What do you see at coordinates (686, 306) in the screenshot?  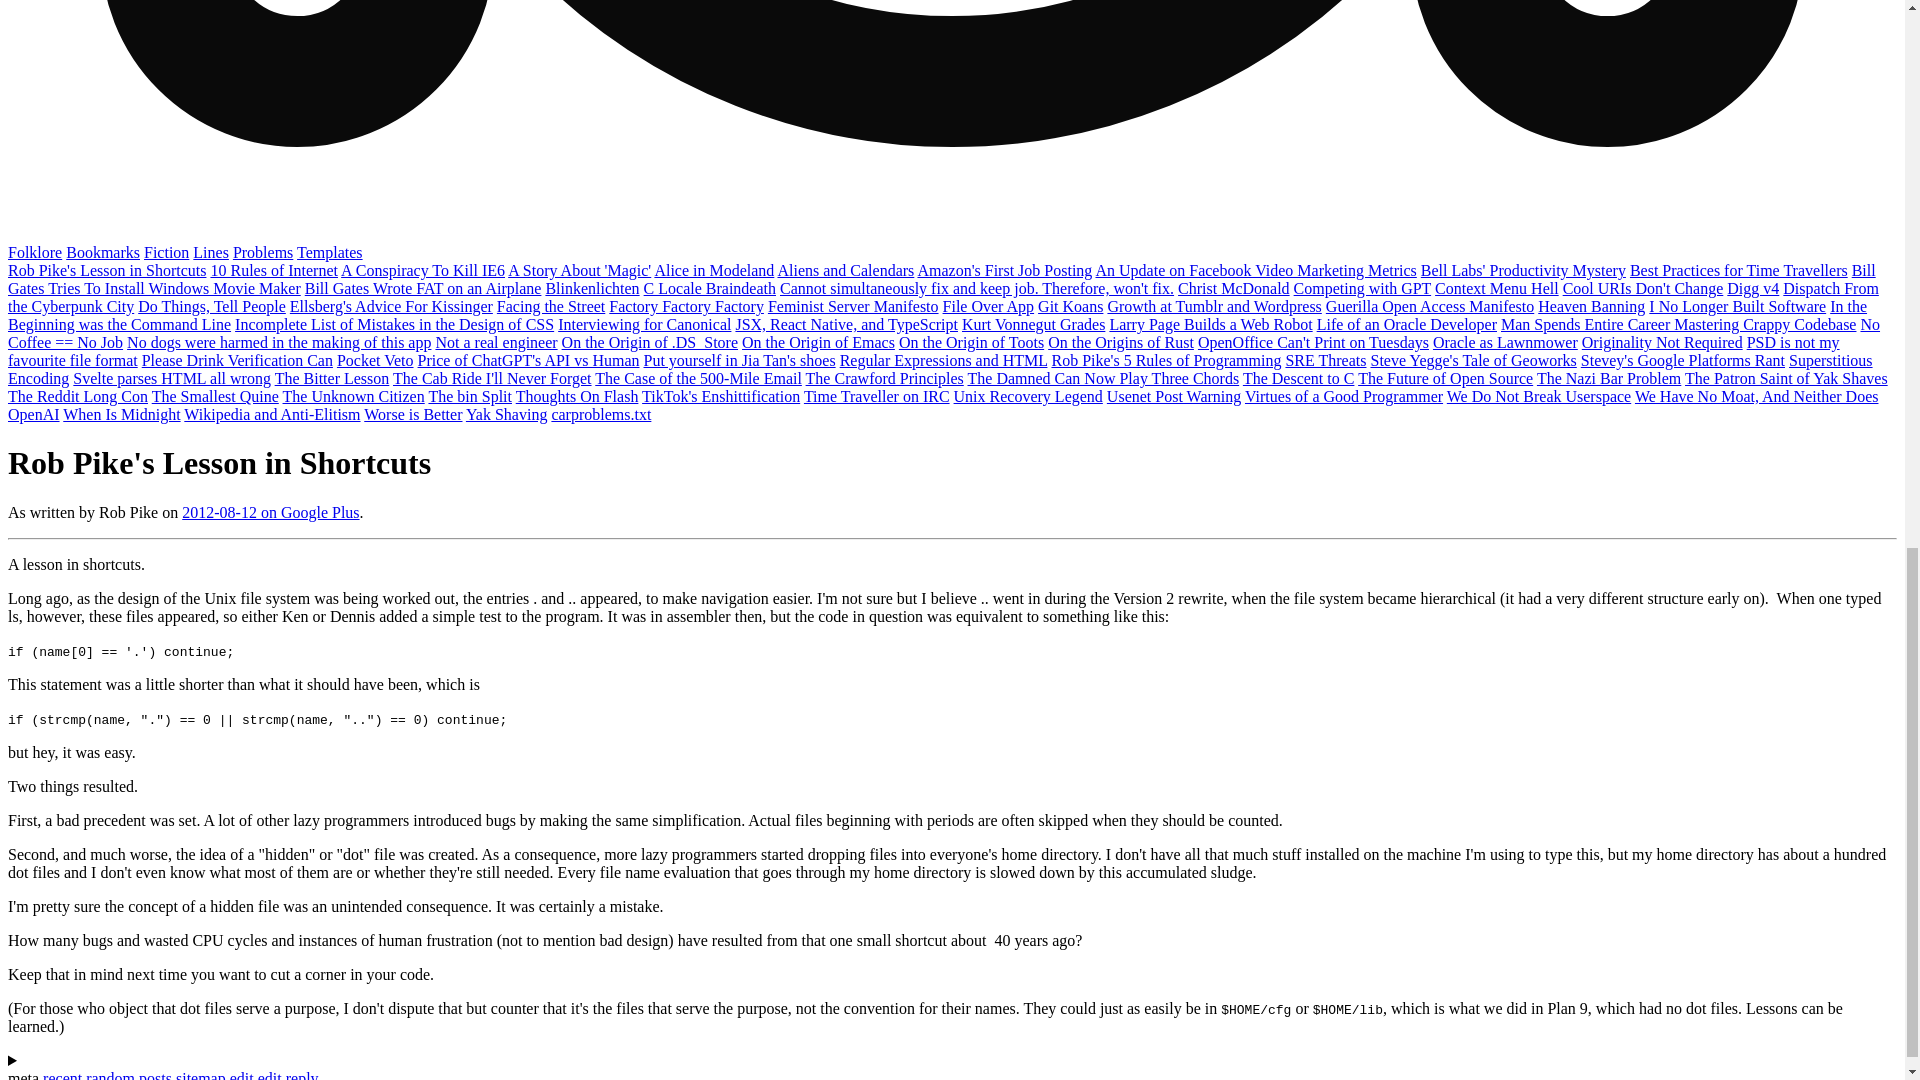 I see `Factory Factory Factory` at bounding box center [686, 306].